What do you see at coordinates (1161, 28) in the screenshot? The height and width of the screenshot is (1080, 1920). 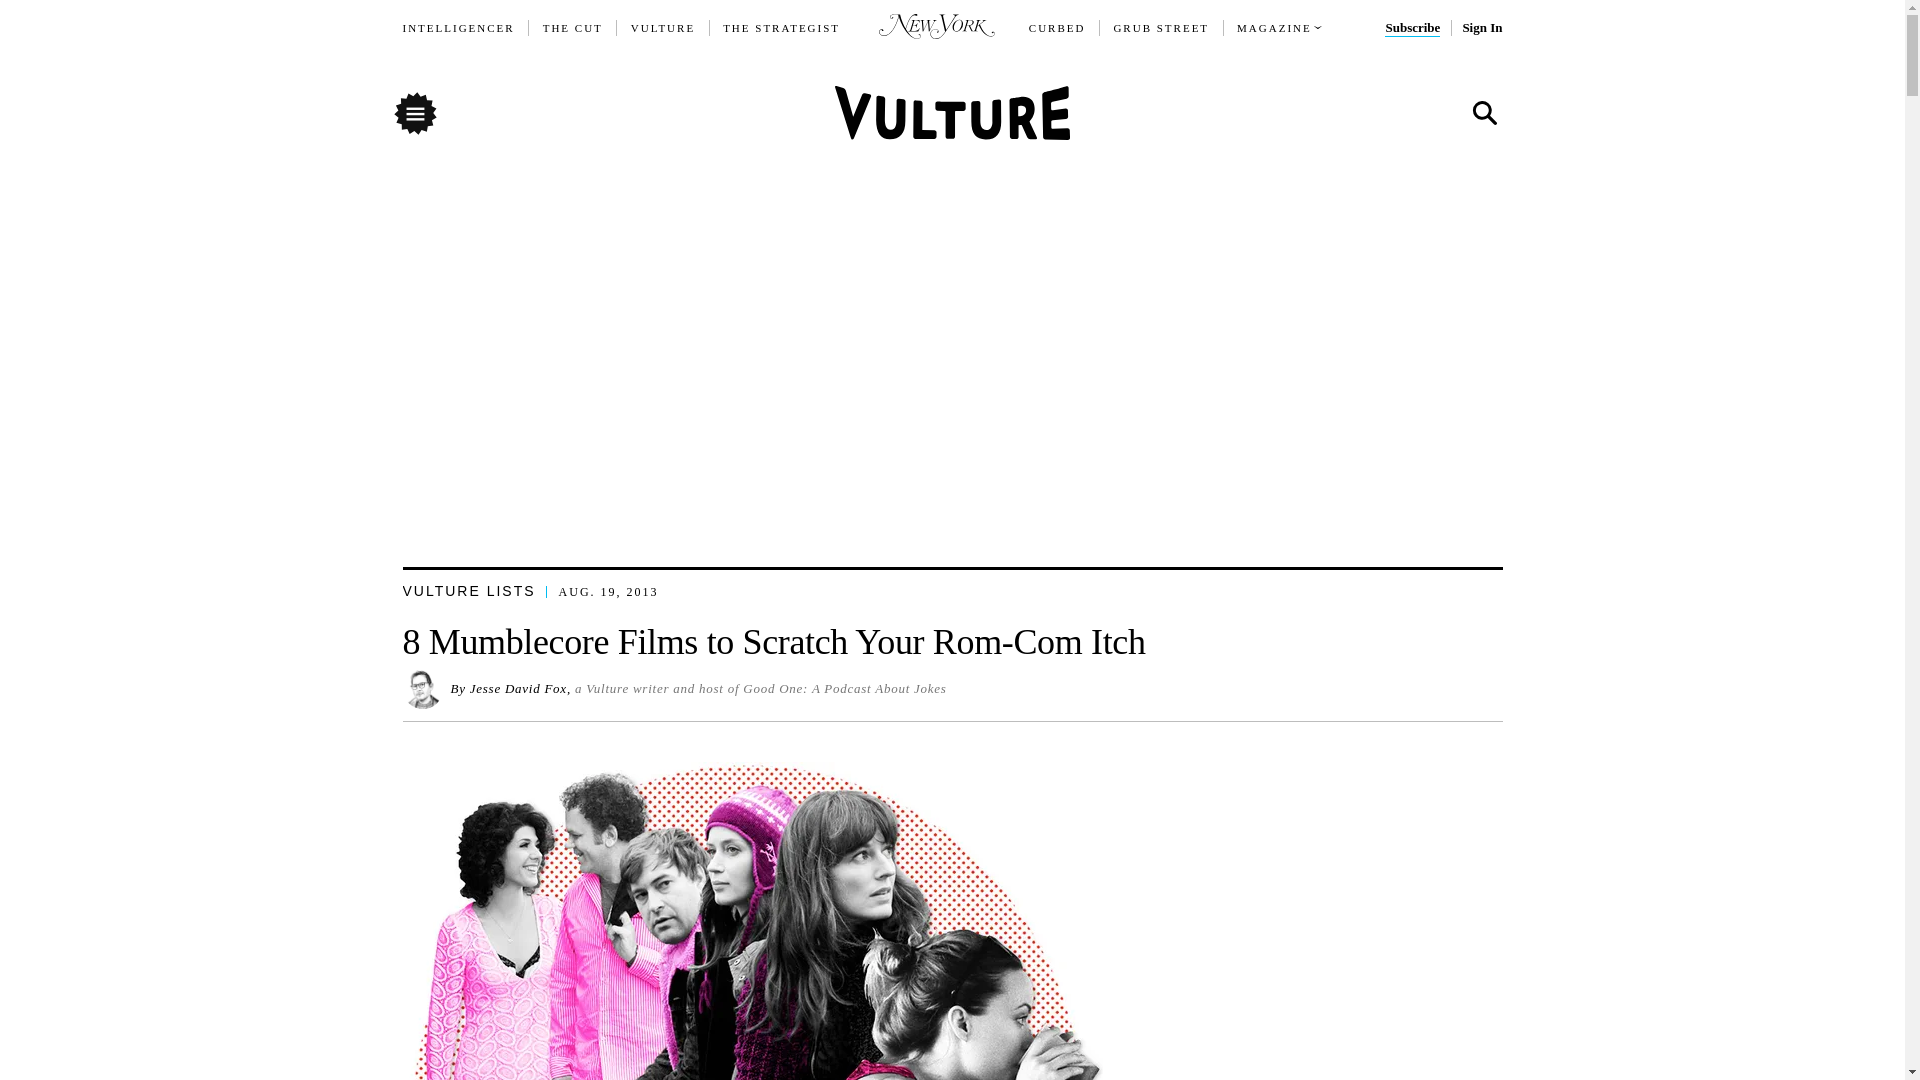 I see `GRUB STREET` at bounding box center [1161, 28].